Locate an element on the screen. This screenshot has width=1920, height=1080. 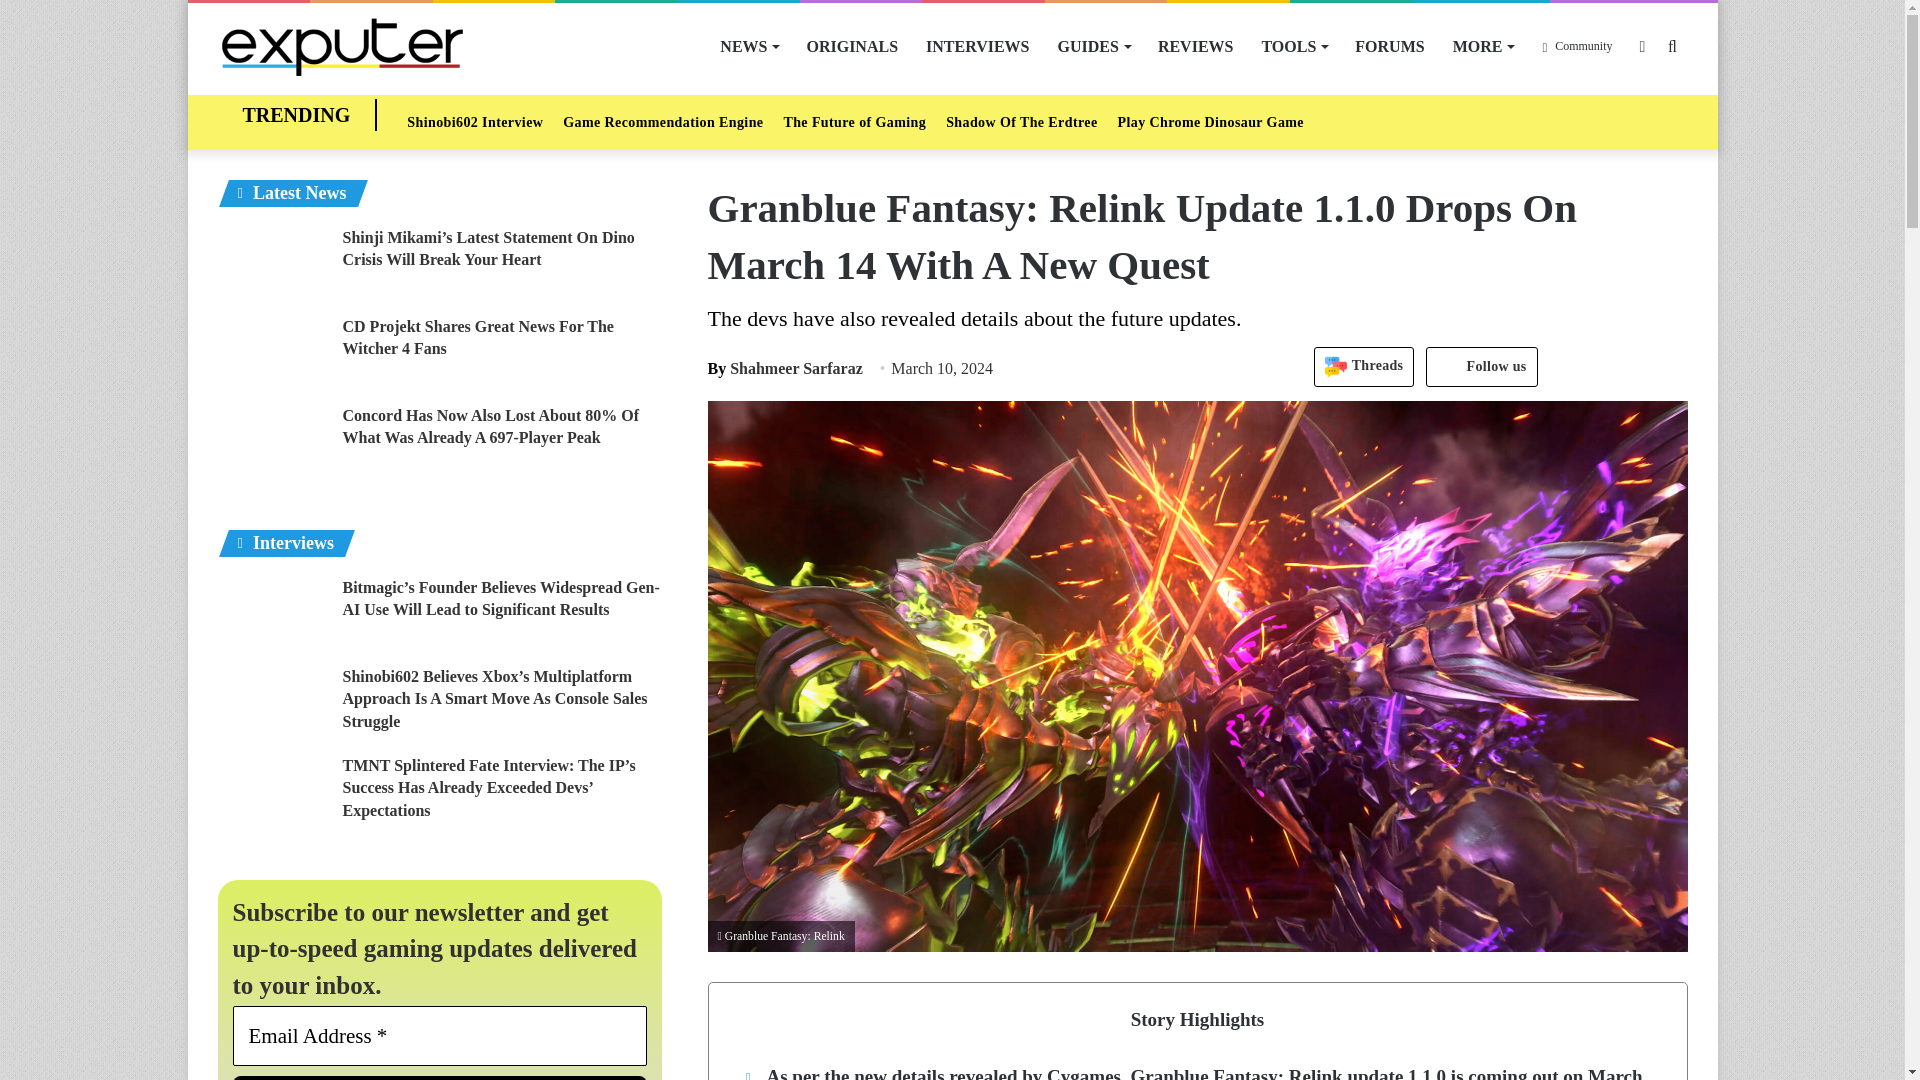
NEWS is located at coordinates (748, 46).